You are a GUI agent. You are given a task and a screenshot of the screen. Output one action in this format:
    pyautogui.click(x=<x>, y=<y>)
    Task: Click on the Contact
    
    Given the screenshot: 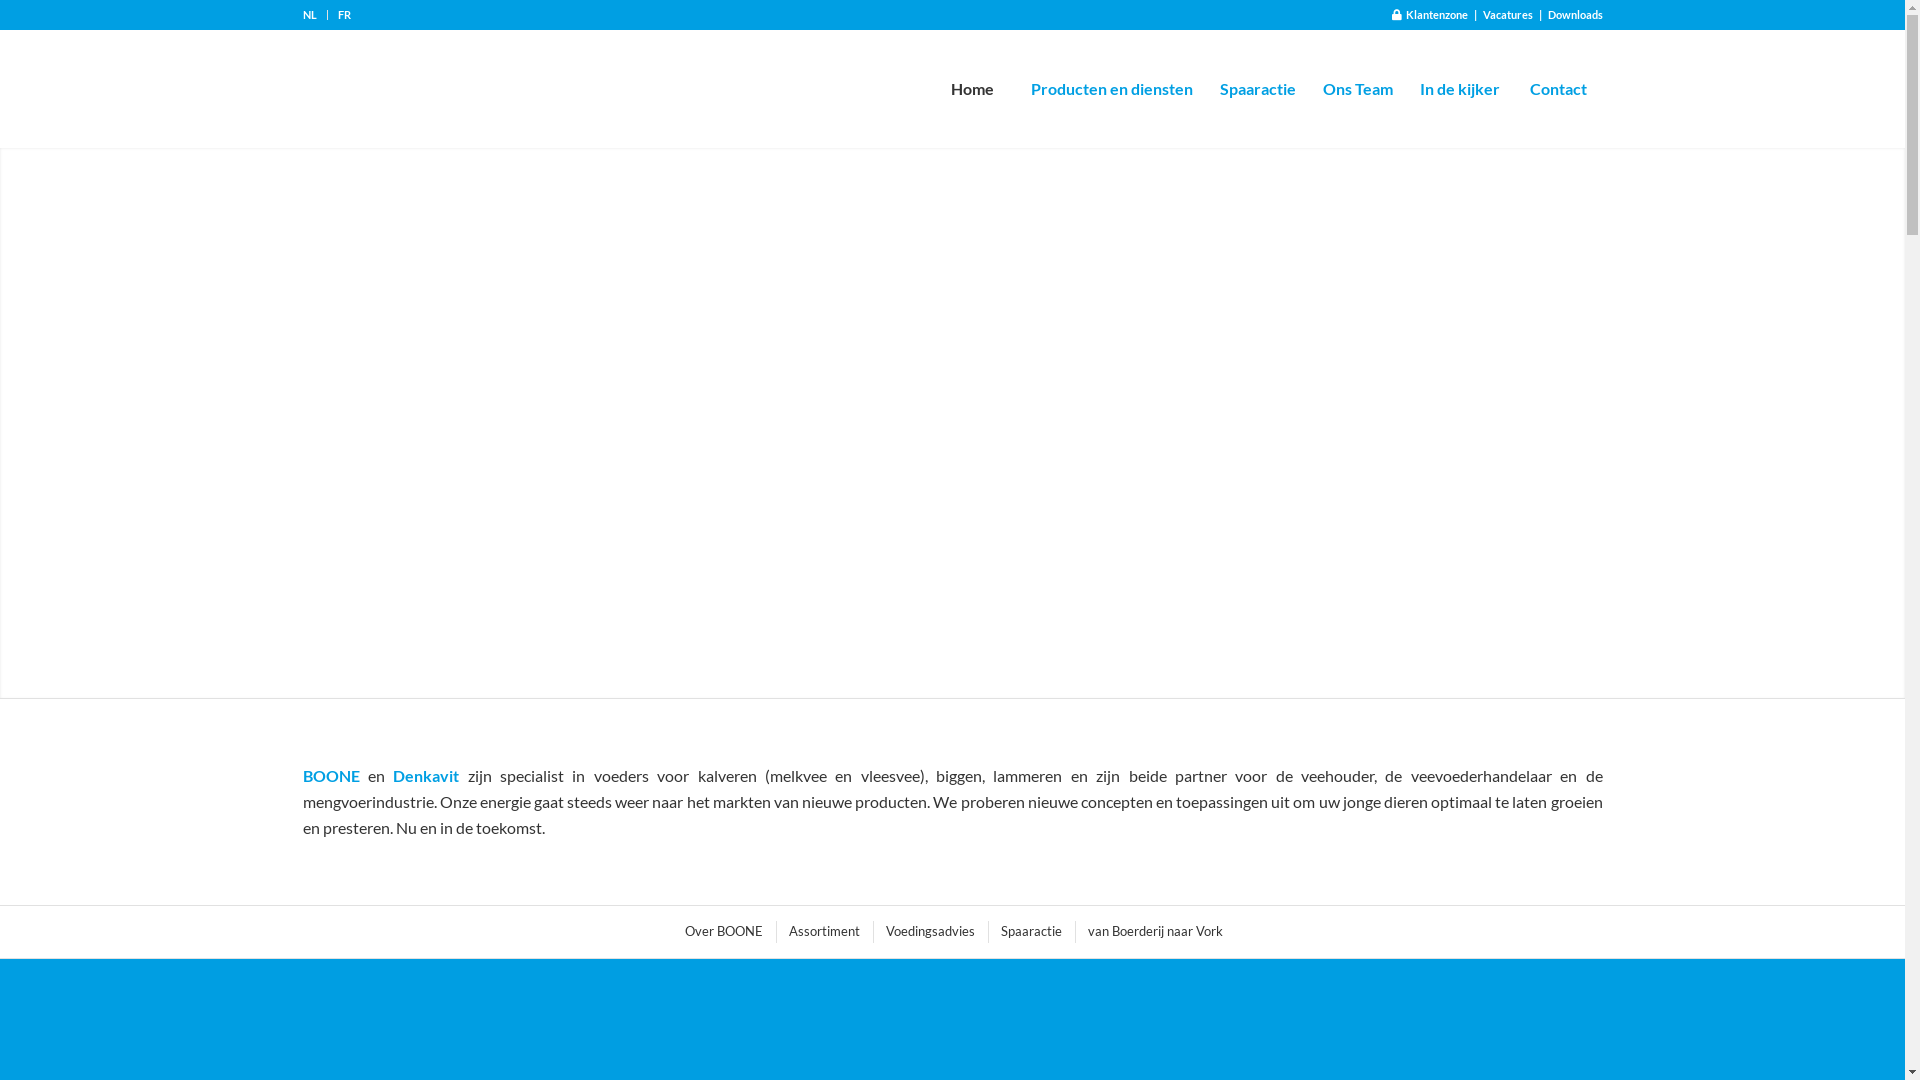 What is the action you would take?
    pyautogui.click(x=1557, y=89)
    